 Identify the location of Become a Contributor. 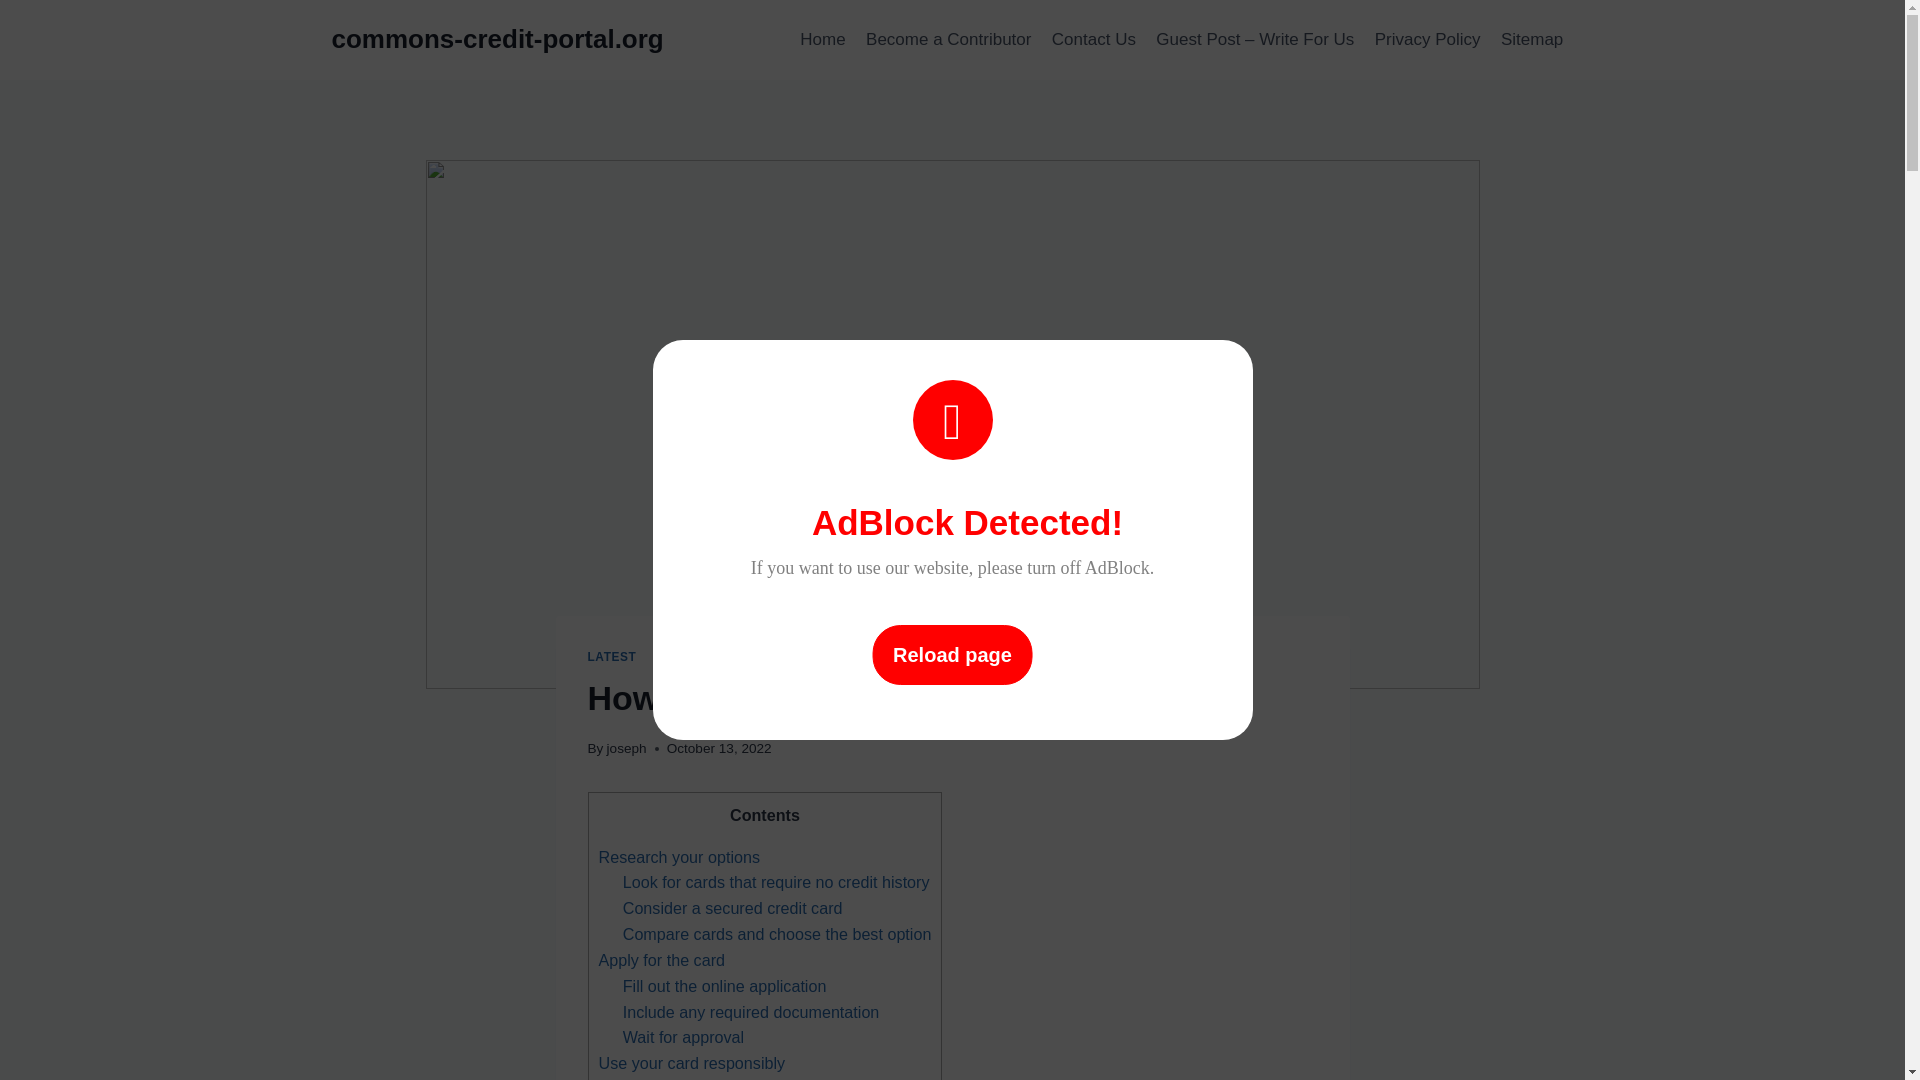
(949, 40).